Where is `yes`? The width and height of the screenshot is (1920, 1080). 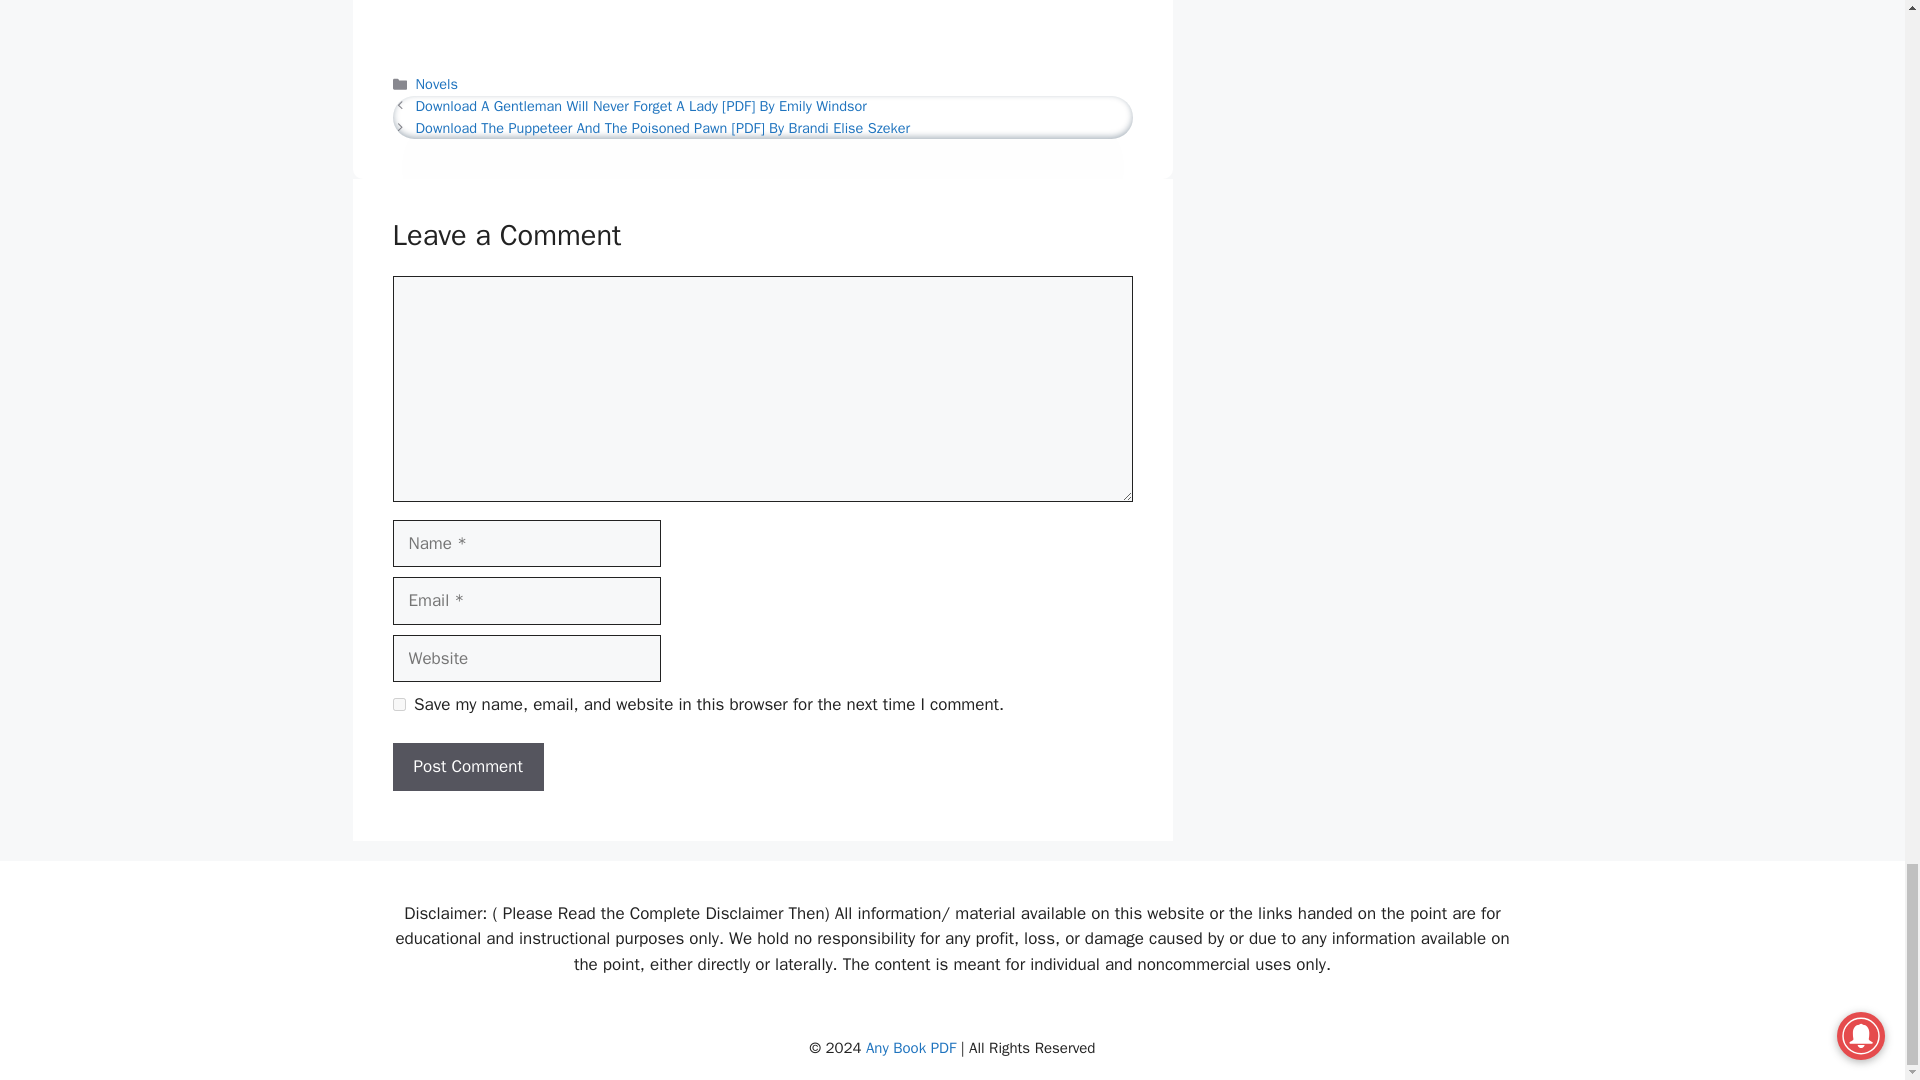
yes is located at coordinates (398, 704).